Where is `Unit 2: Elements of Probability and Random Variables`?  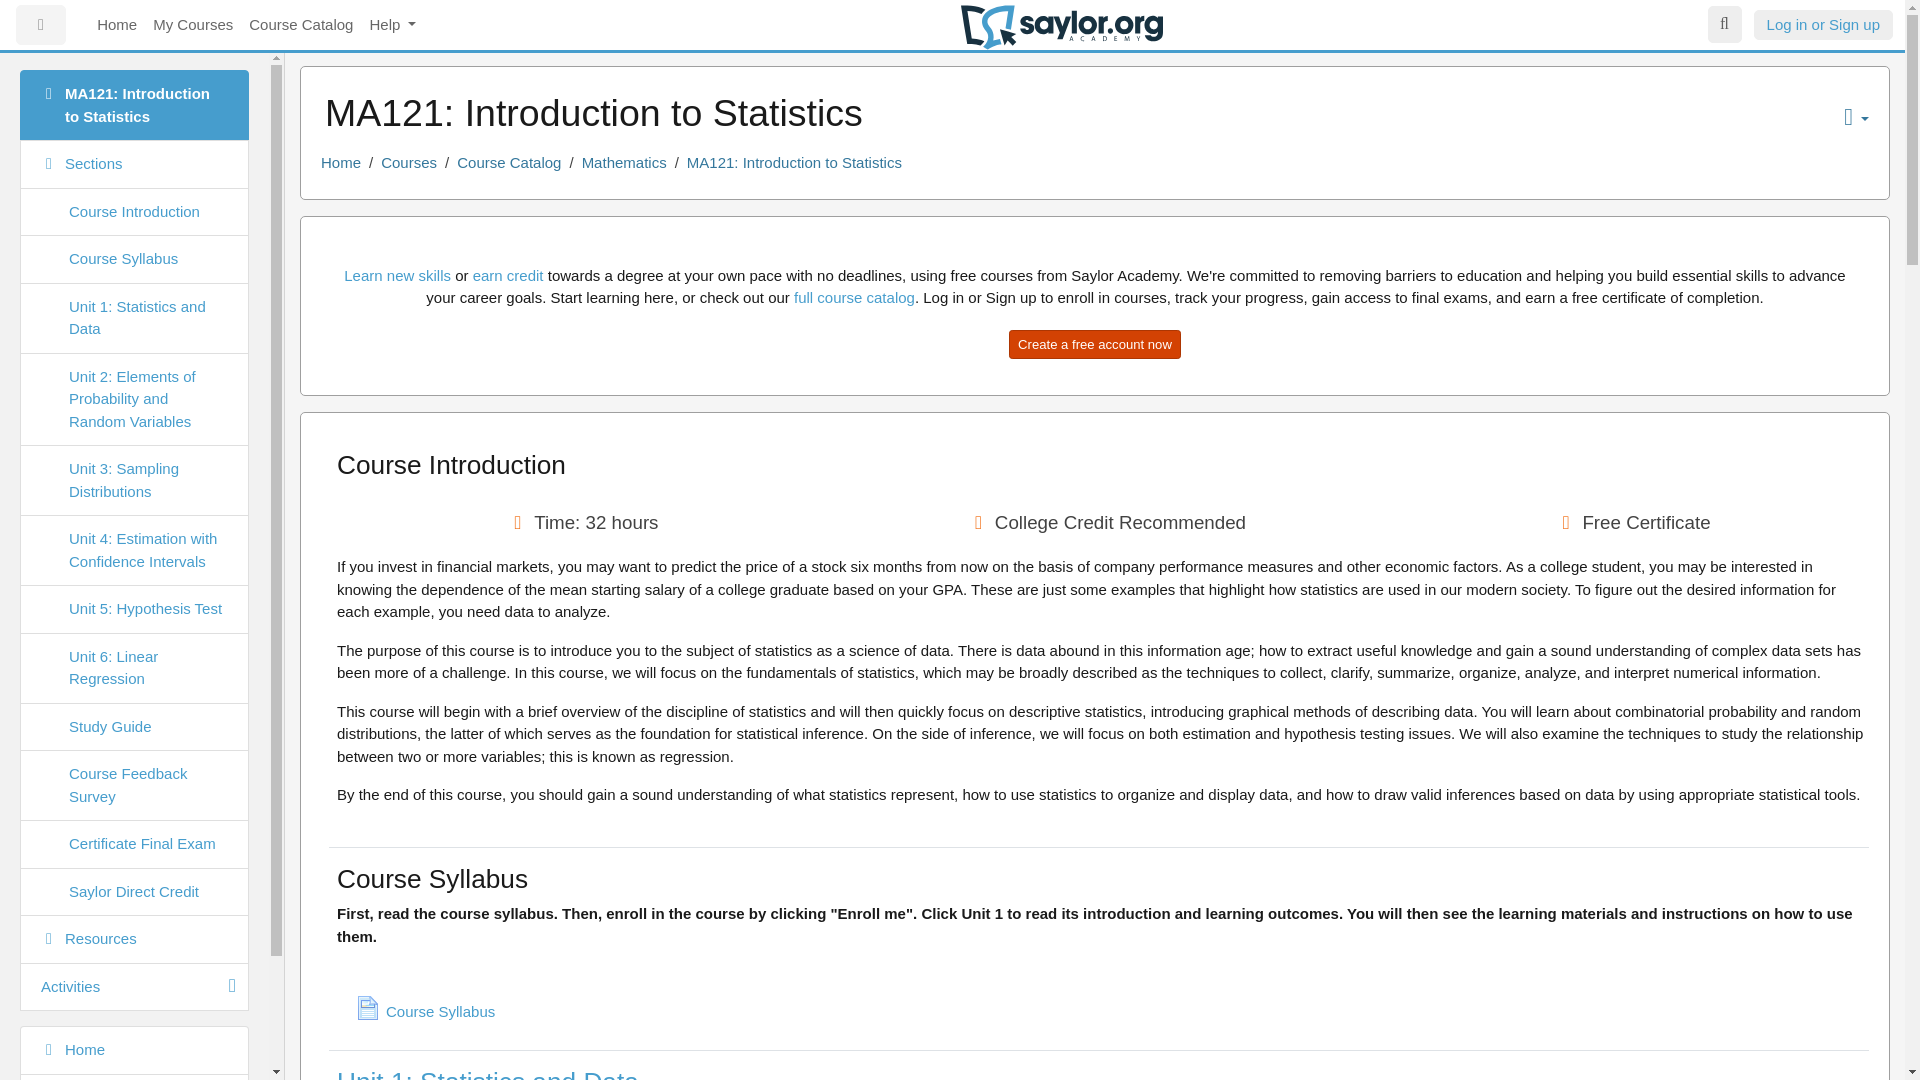 Unit 2: Elements of Probability and Random Variables is located at coordinates (134, 399).